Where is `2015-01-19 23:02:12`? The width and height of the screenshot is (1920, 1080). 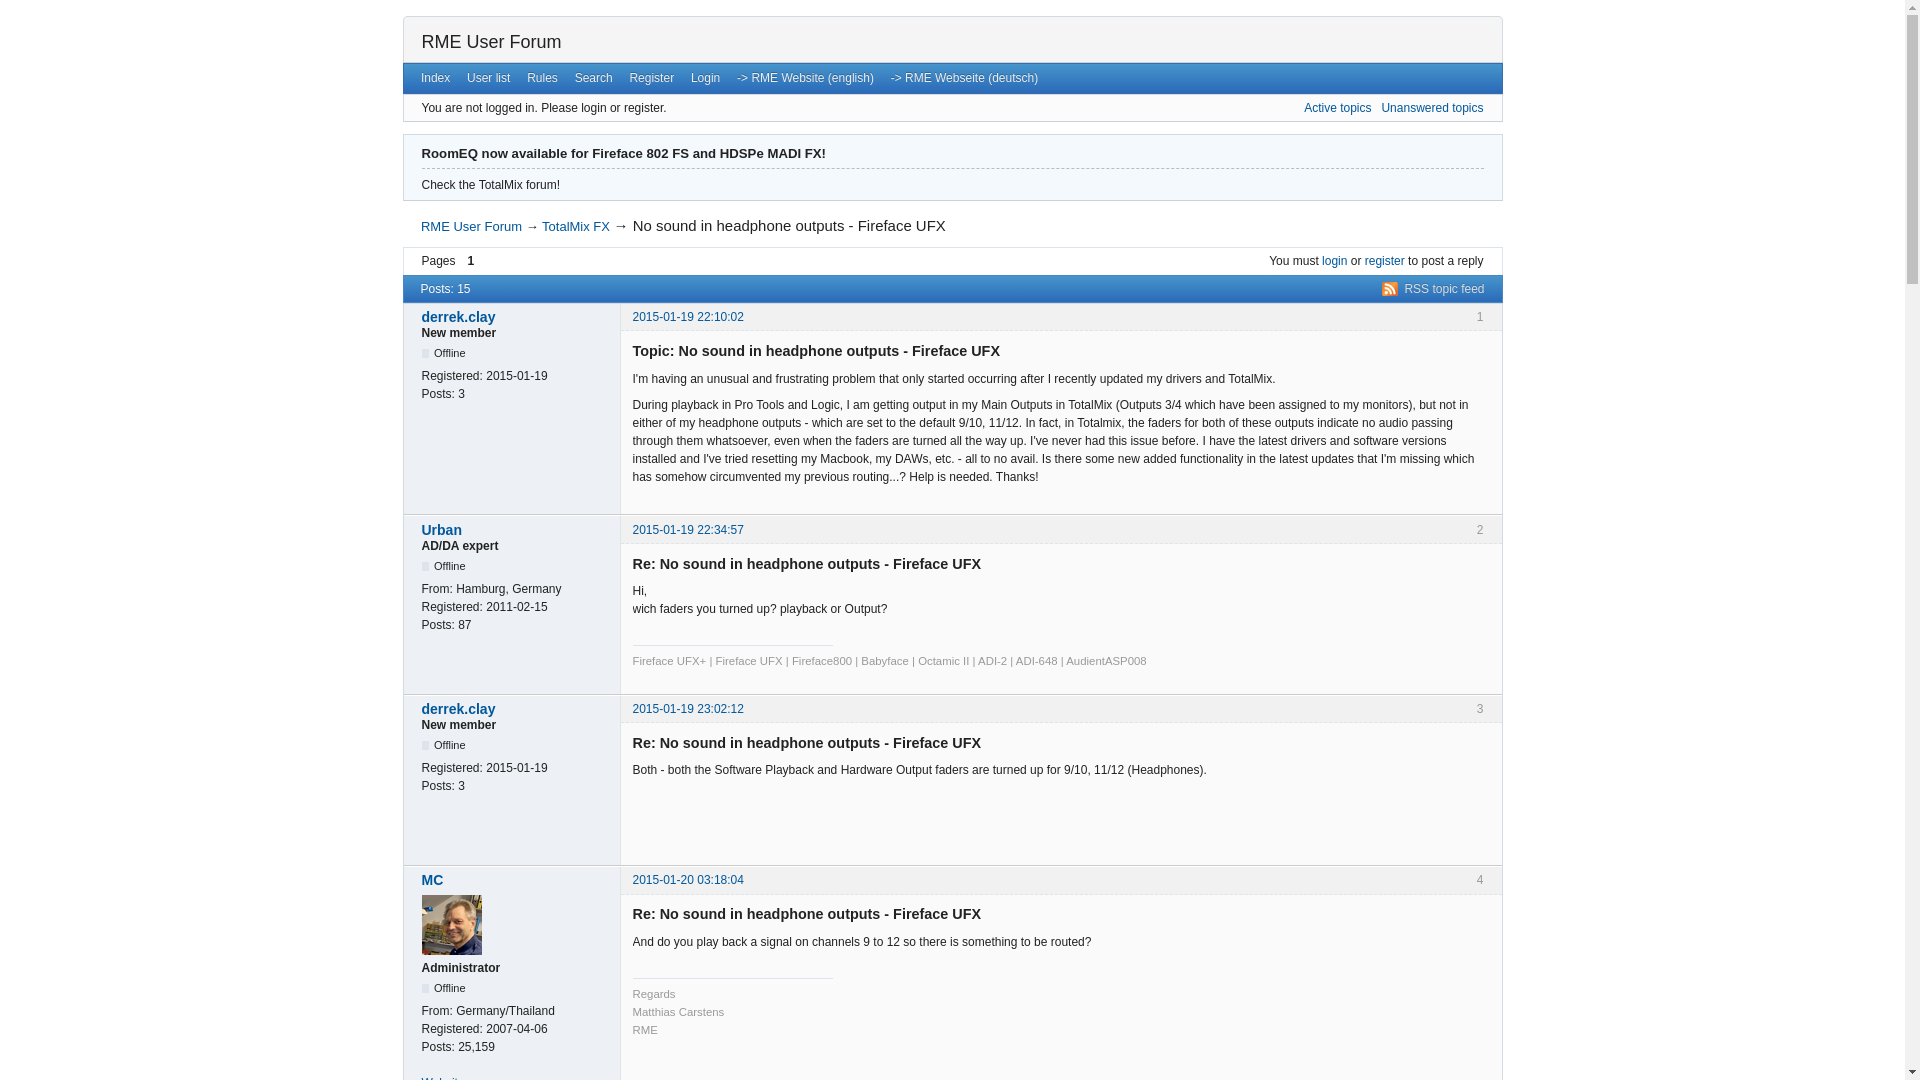
2015-01-19 23:02:12 is located at coordinates (687, 709).